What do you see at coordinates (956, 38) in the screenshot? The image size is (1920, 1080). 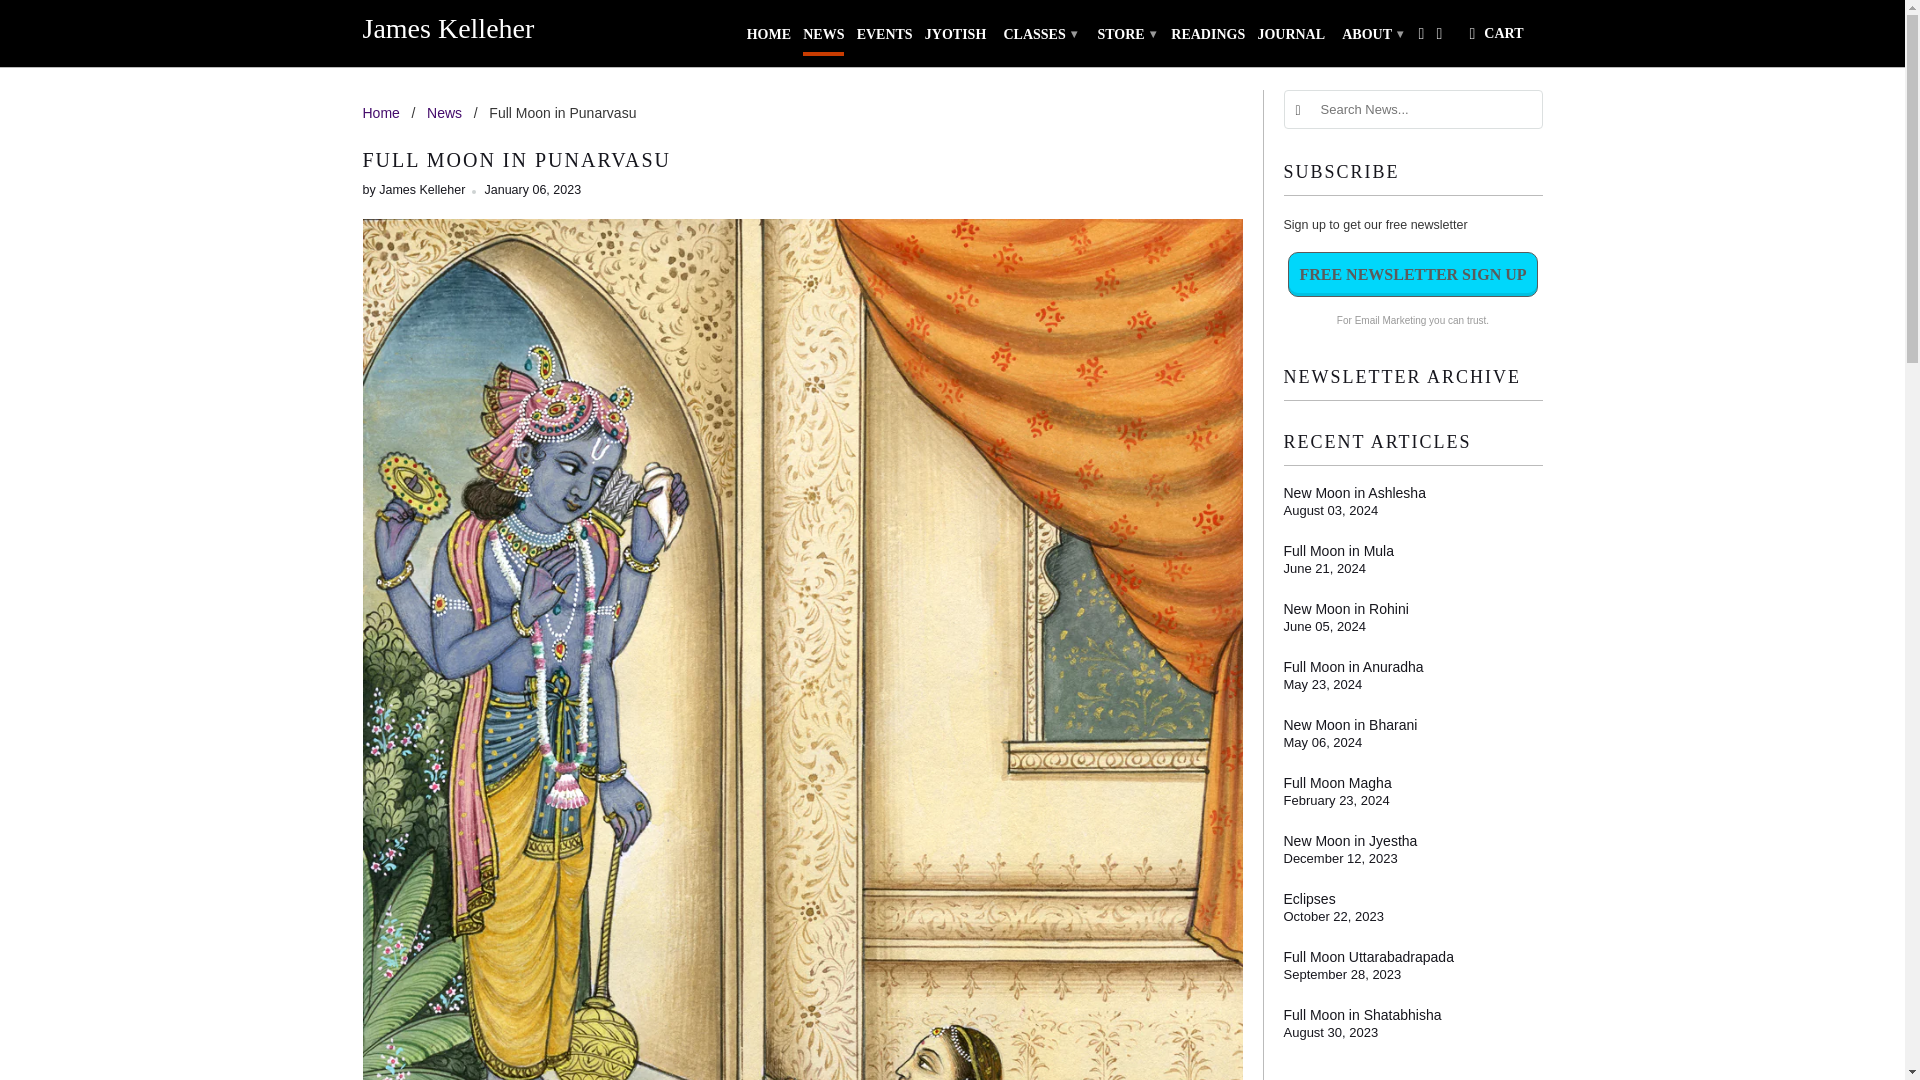 I see `JYOTISH` at bounding box center [956, 38].